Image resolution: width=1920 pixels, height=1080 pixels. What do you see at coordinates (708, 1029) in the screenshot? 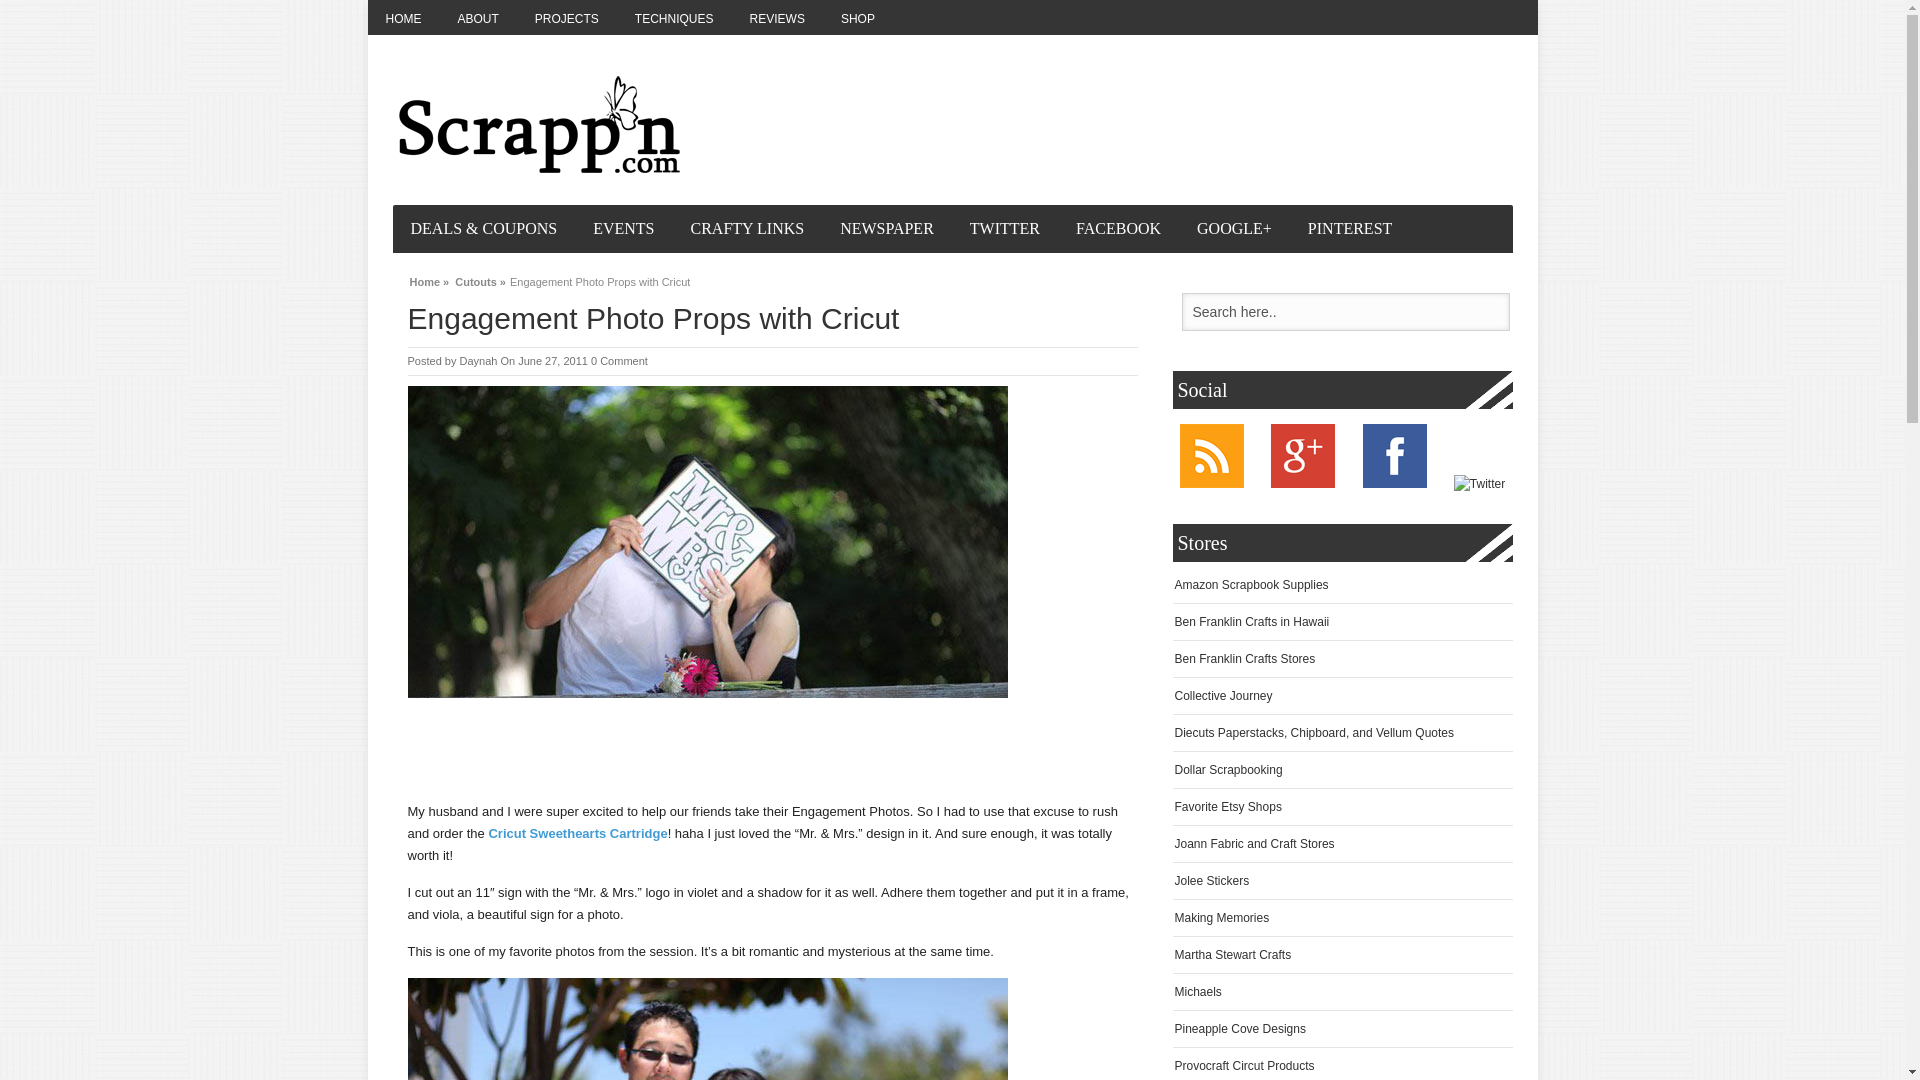
I see `Love` at bounding box center [708, 1029].